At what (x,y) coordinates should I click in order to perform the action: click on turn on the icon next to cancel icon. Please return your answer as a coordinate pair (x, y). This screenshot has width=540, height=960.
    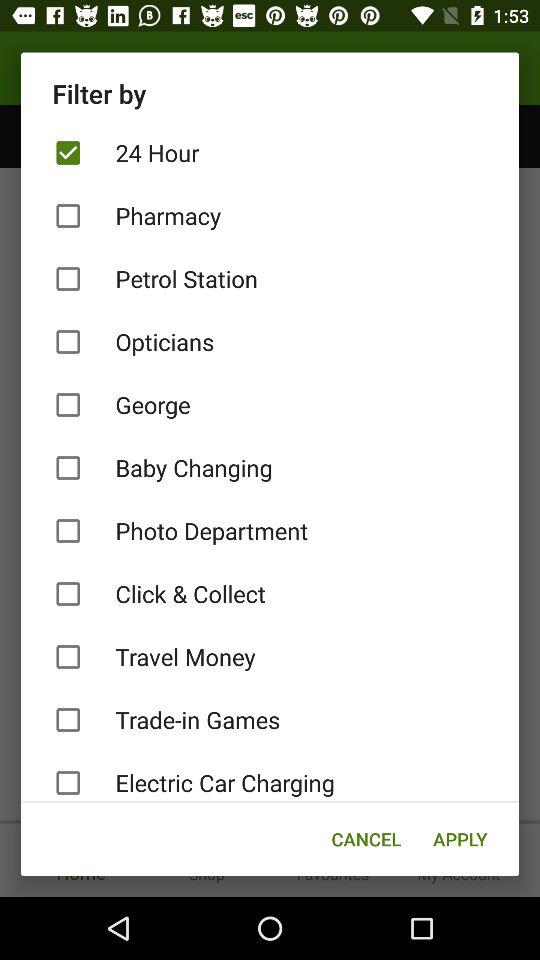
    Looking at the image, I should click on (460, 838).